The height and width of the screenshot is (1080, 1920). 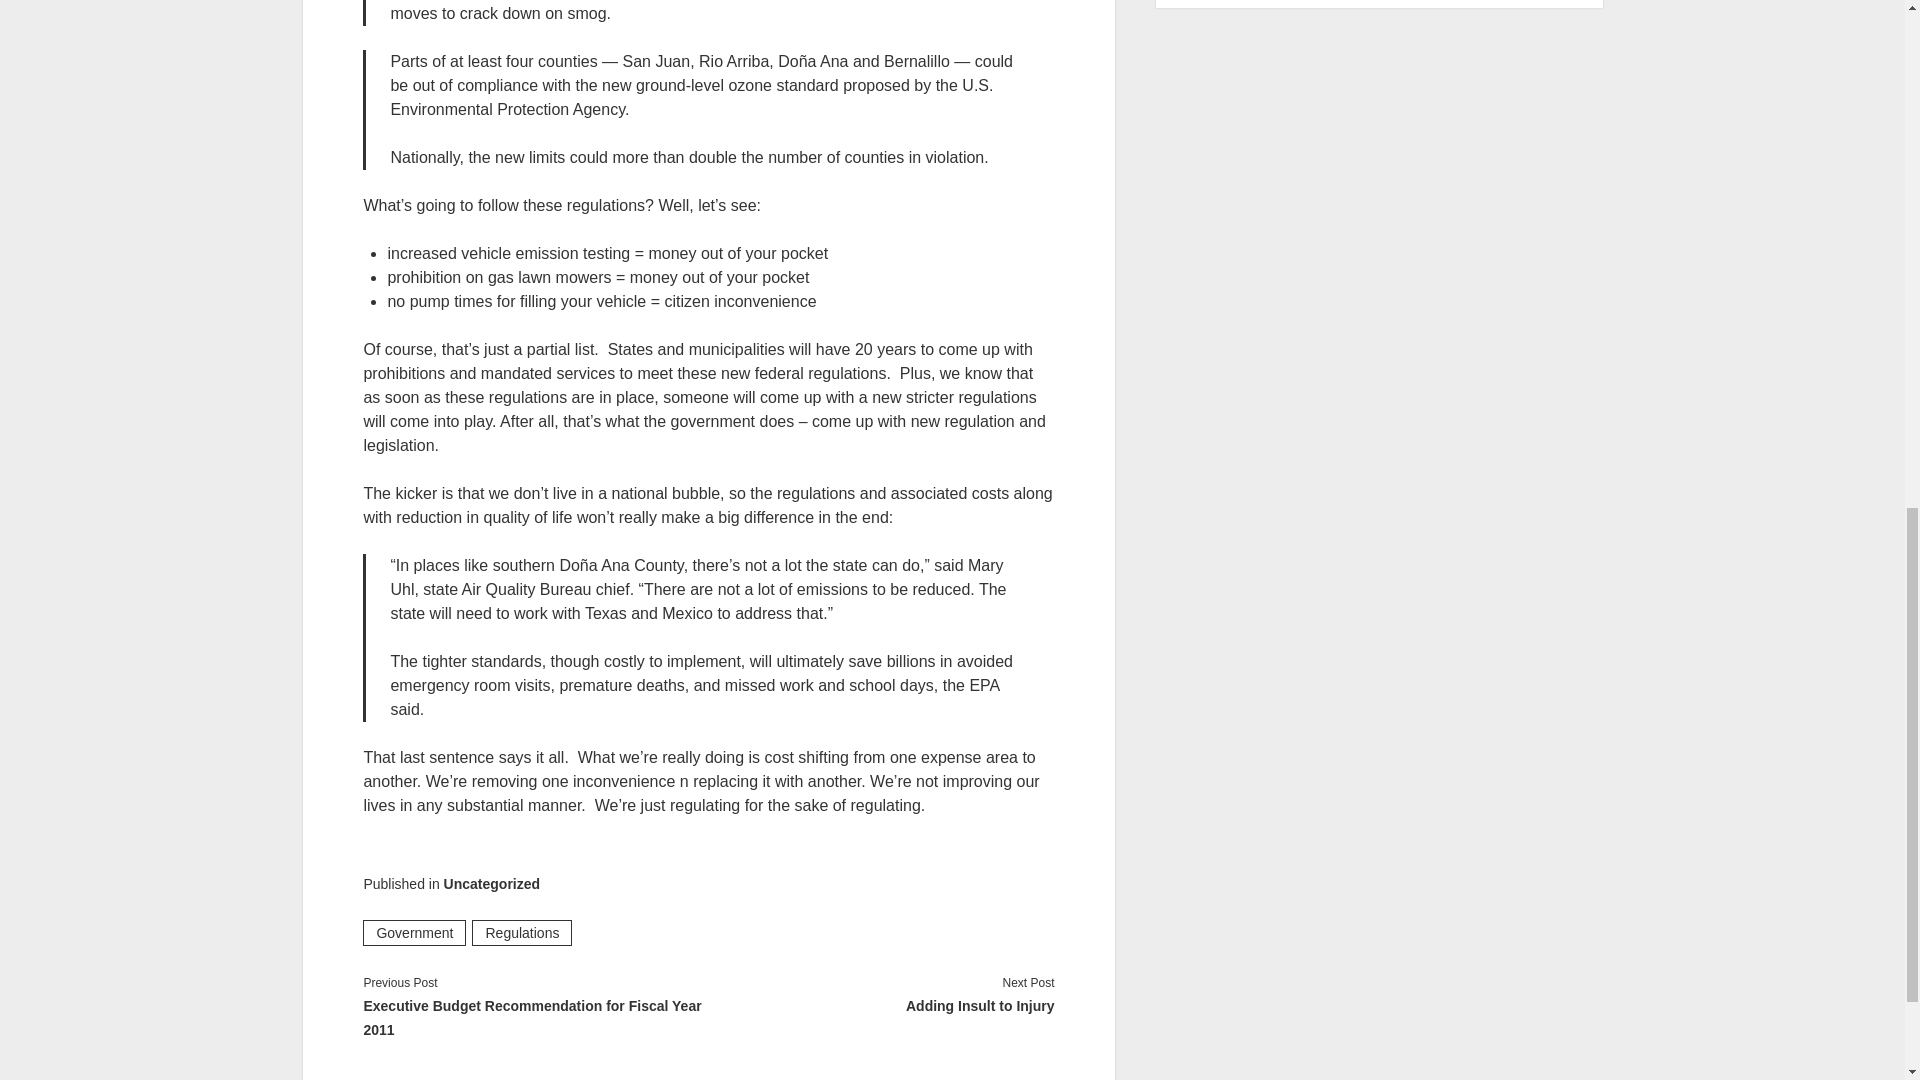 What do you see at coordinates (701, 96) in the screenshot?
I see `E-mail reporter Dan McKay!` at bounding box center [701, 96].